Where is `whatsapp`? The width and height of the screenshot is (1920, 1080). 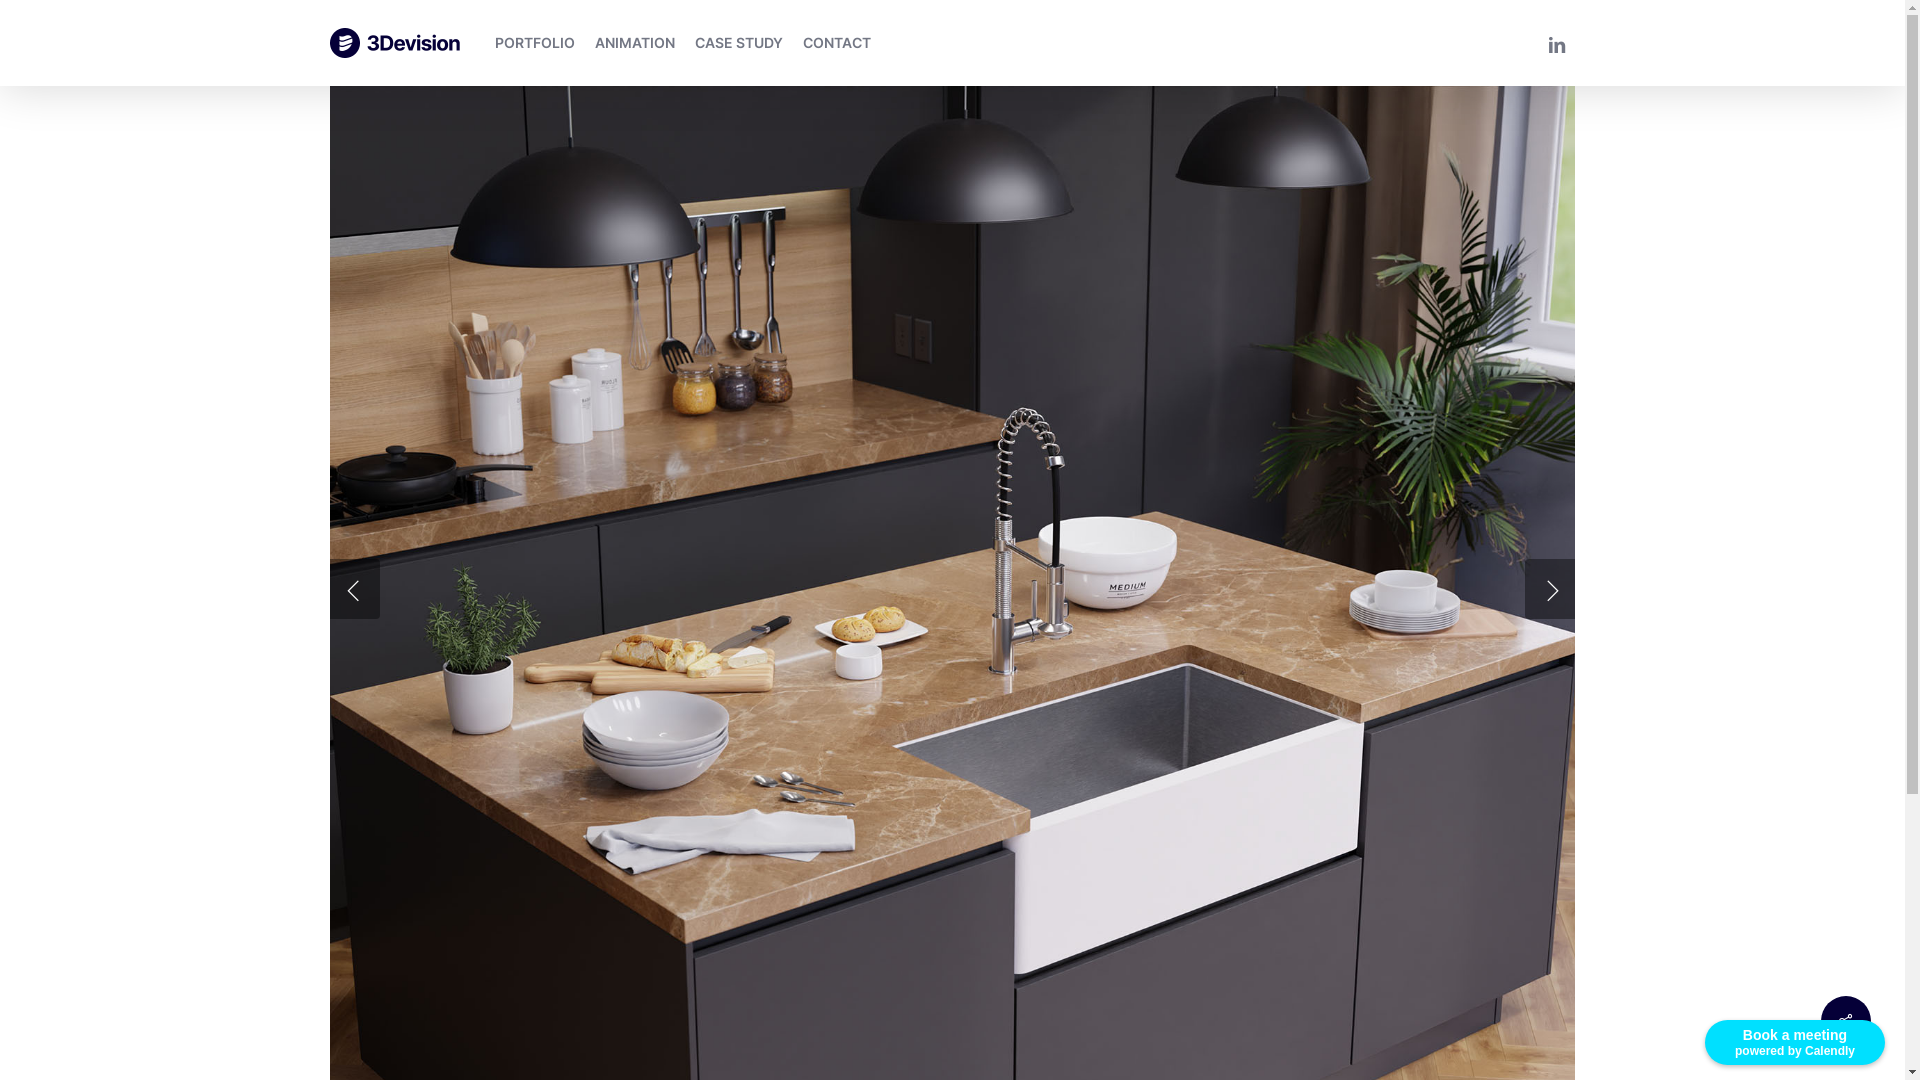 whatsapp is located at coordinates (1077, 1020).